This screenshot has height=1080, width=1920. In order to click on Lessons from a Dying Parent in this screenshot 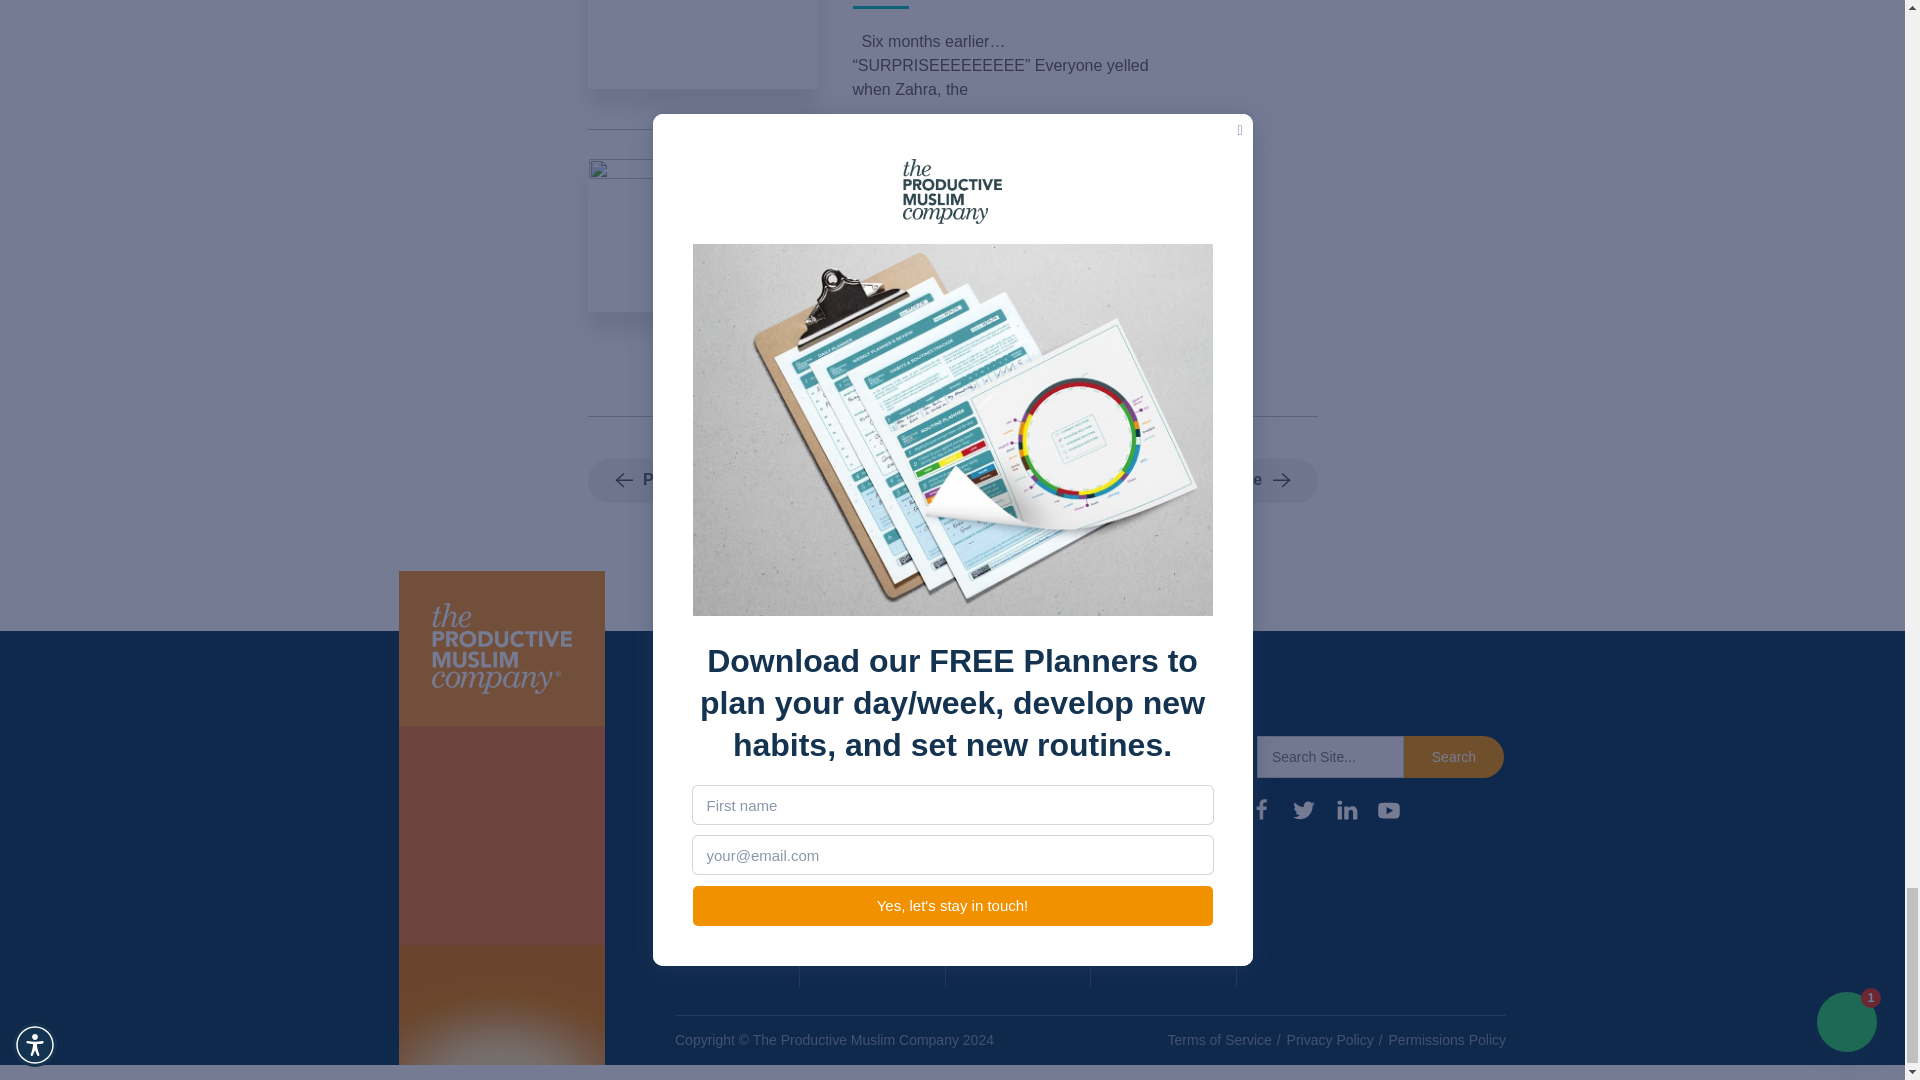, I will do `click(1006, 170)`.